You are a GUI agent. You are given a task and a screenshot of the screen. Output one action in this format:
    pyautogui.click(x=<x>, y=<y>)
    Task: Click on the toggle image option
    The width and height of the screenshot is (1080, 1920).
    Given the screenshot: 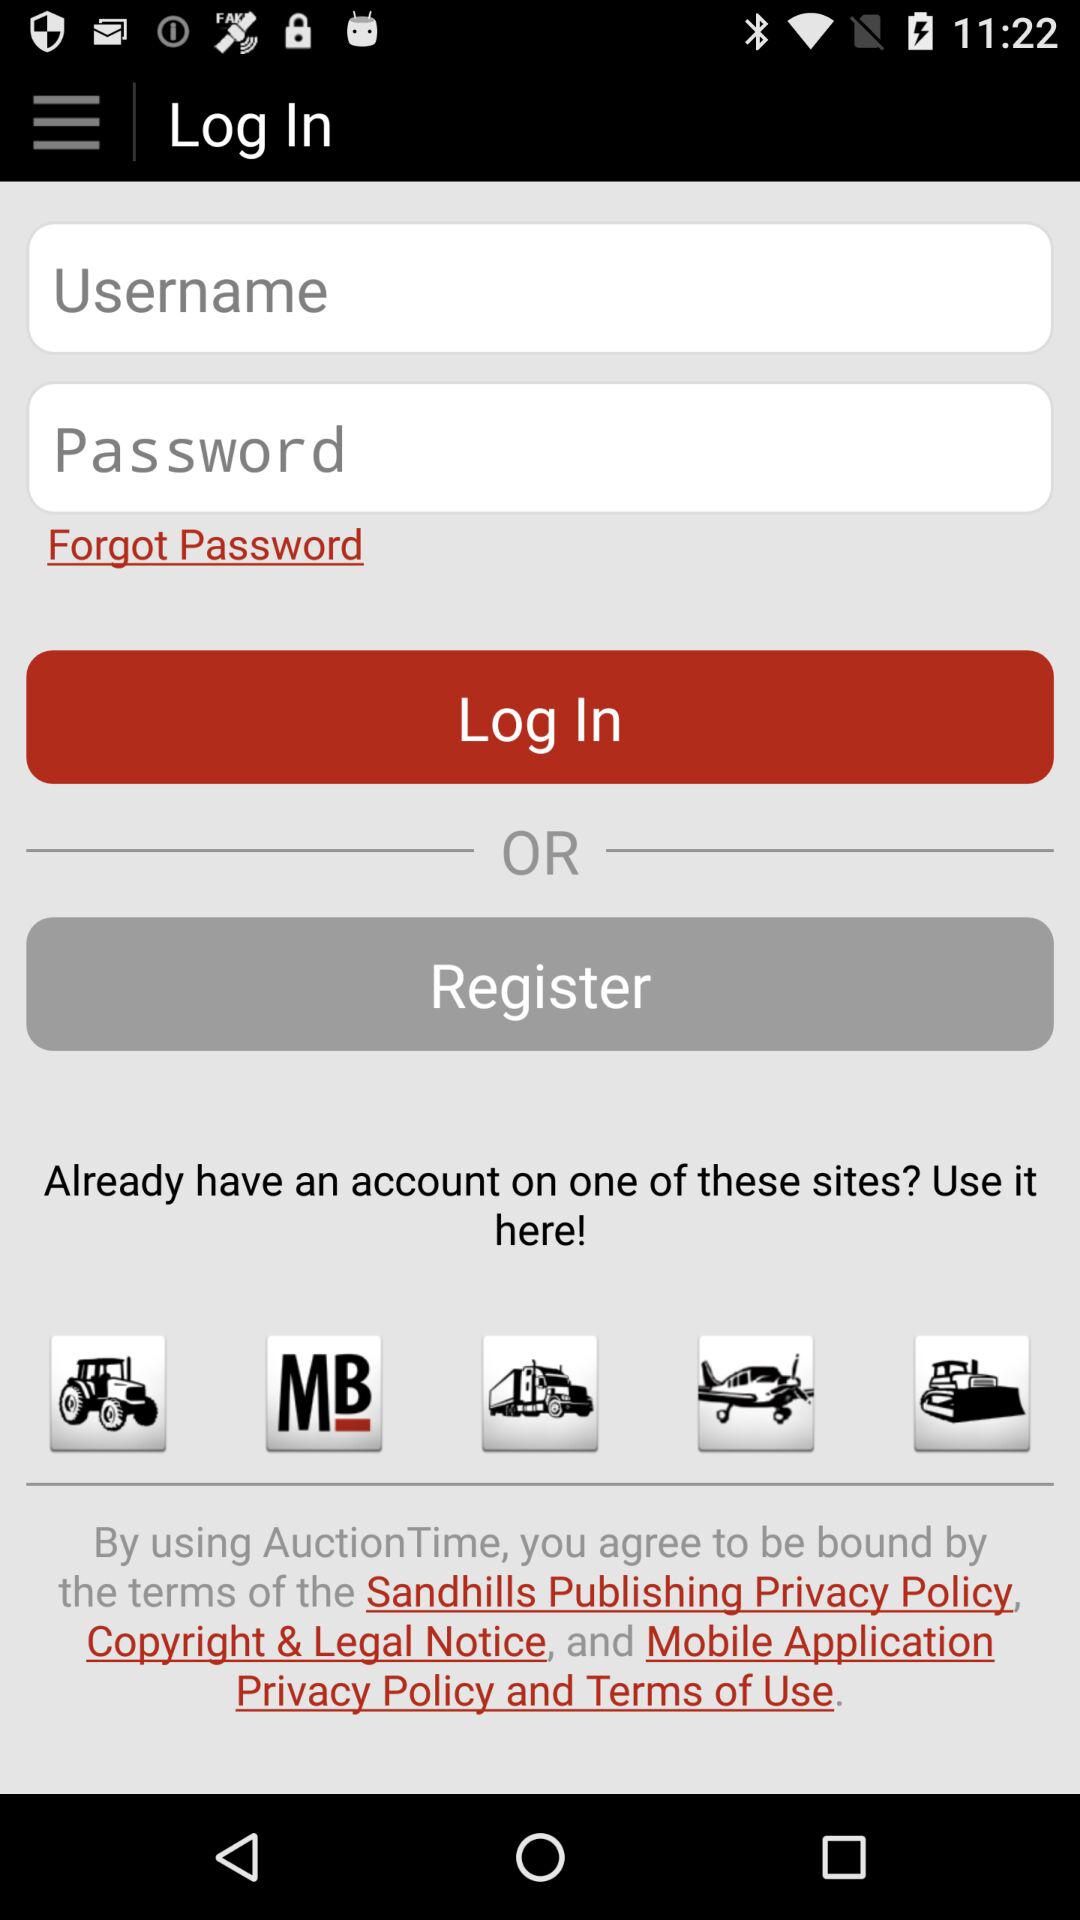 What is the action you would take?
    pyautogui.click(x=756, y=1393)
    